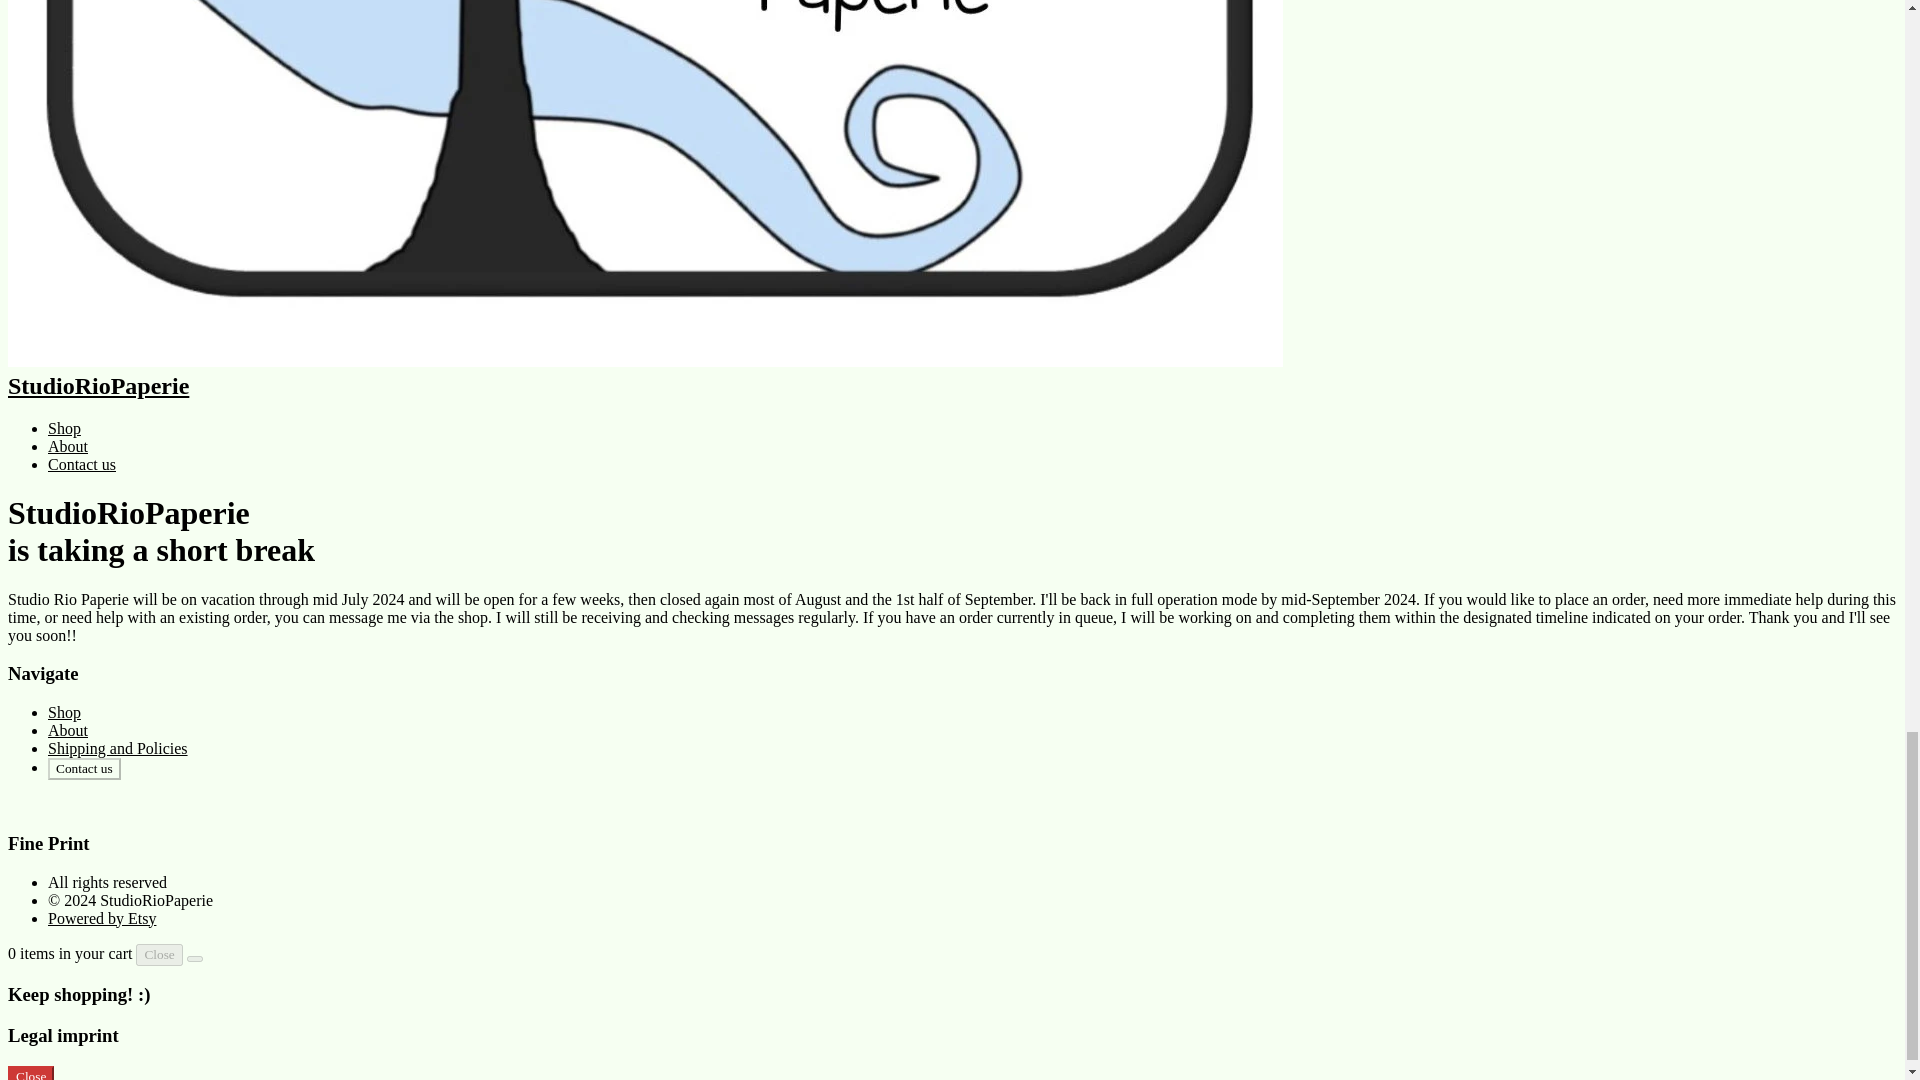 The image size is (1920, 1080). Describe the element at coordinates (68, 446) in the screenshot. I see `About` at that location.